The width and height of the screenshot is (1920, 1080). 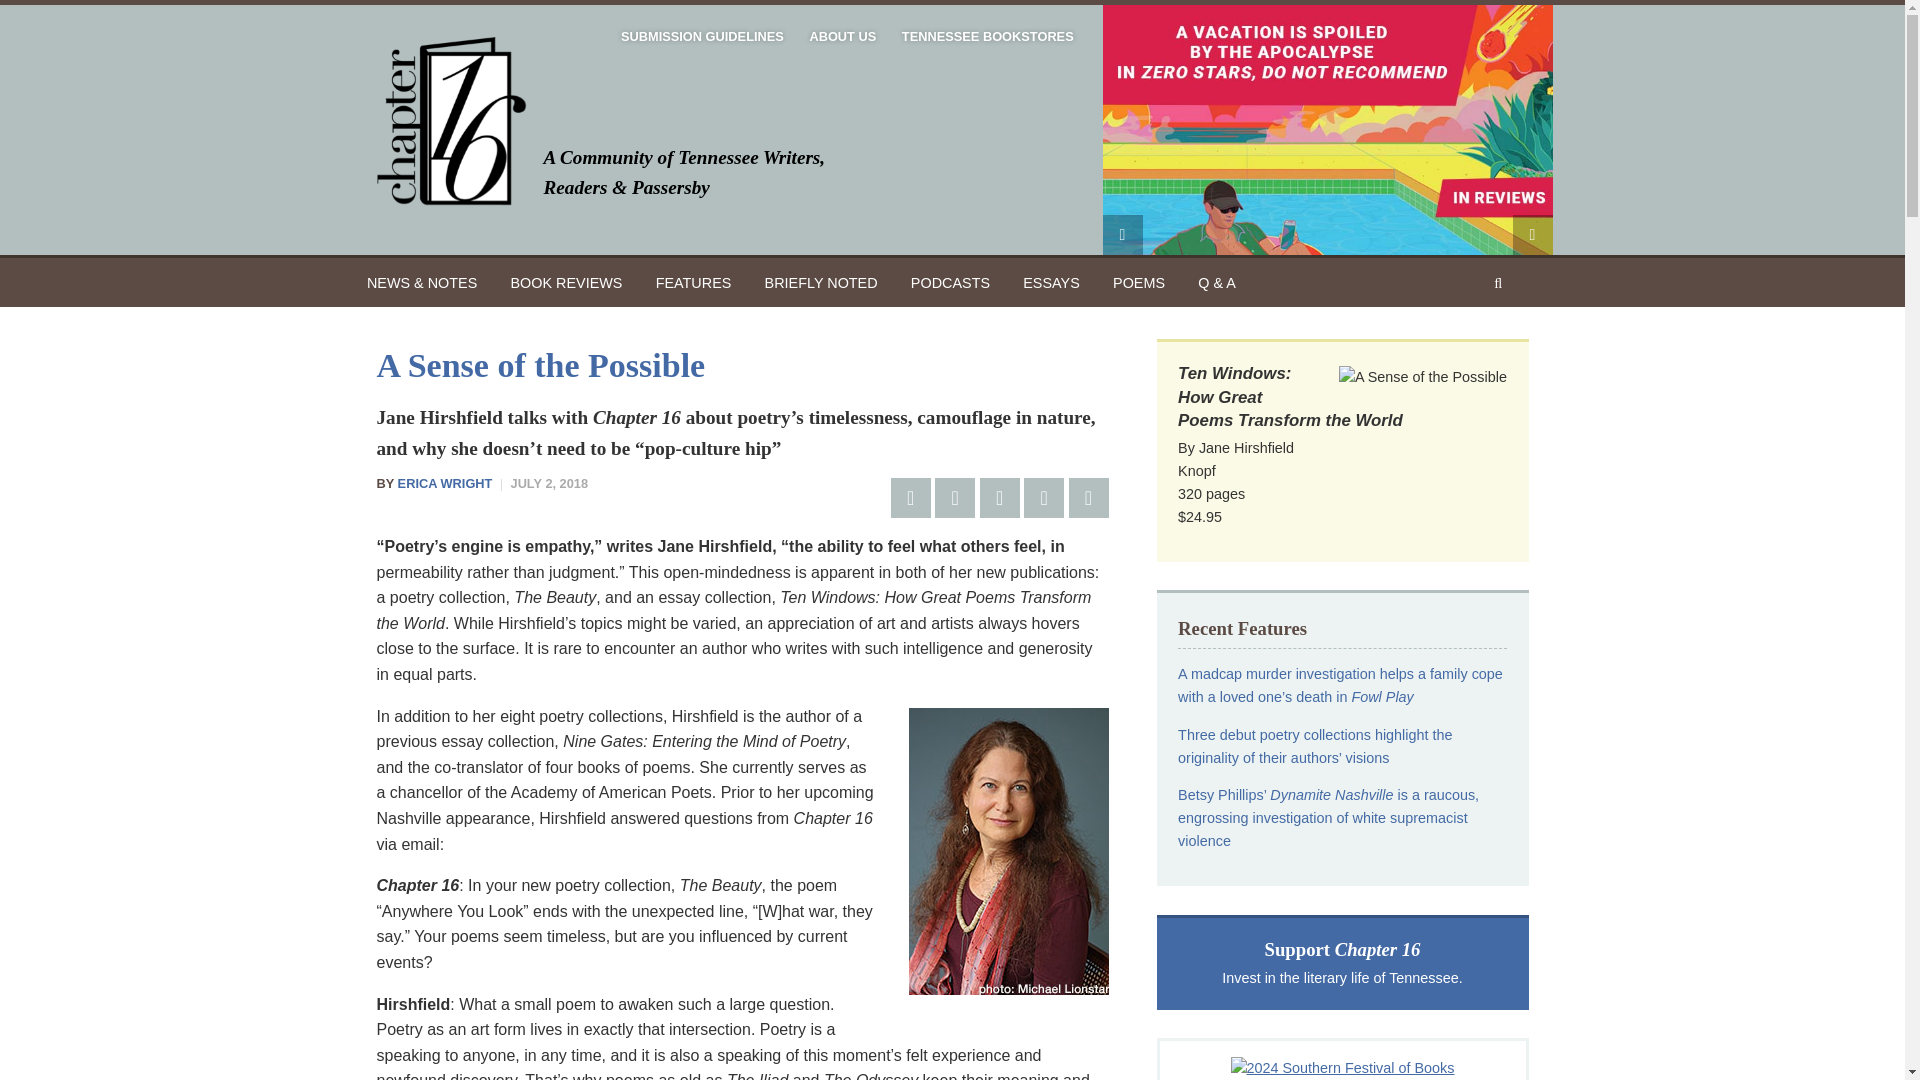 What do you see at coordinates (1043, 498) in the screenshot?
I see `Email` at bounding box center [1043, 498].